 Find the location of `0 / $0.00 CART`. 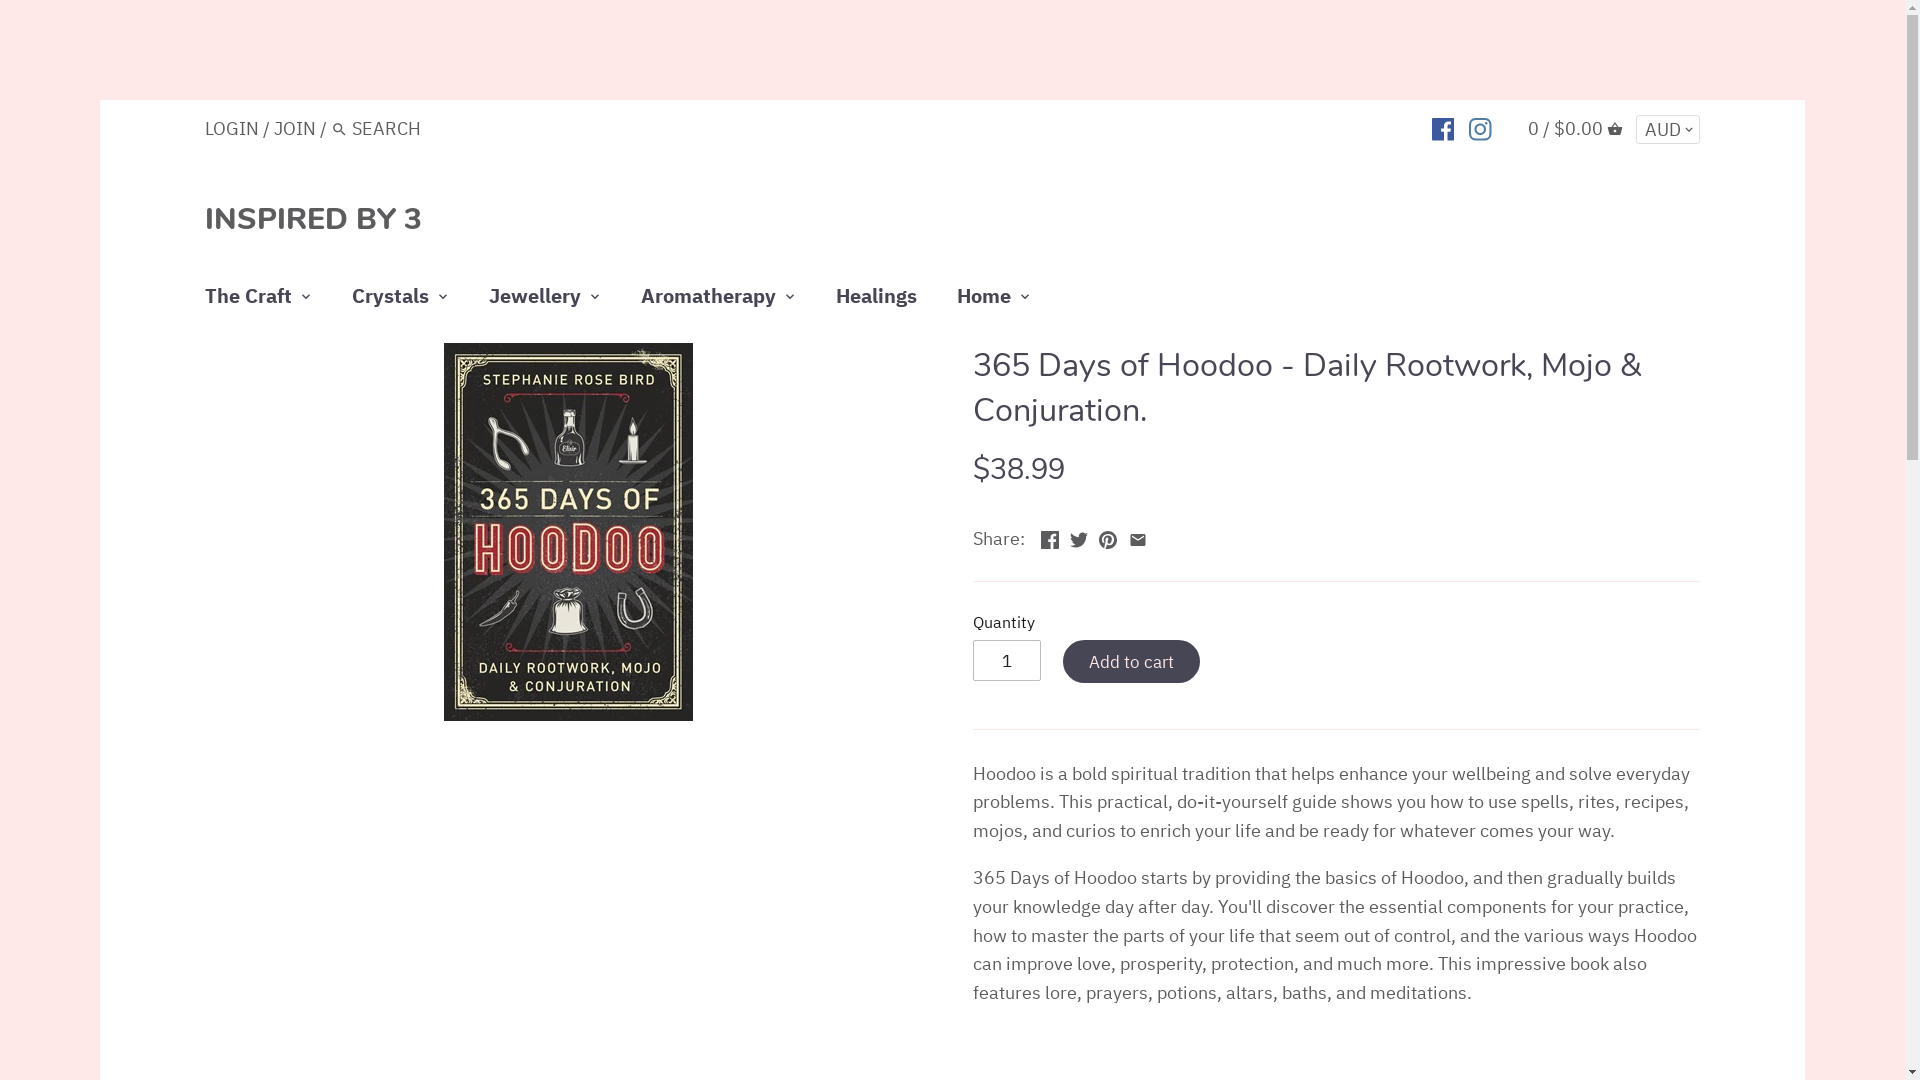

0 / $0.00 CART is located at coordinates (1576, 128).